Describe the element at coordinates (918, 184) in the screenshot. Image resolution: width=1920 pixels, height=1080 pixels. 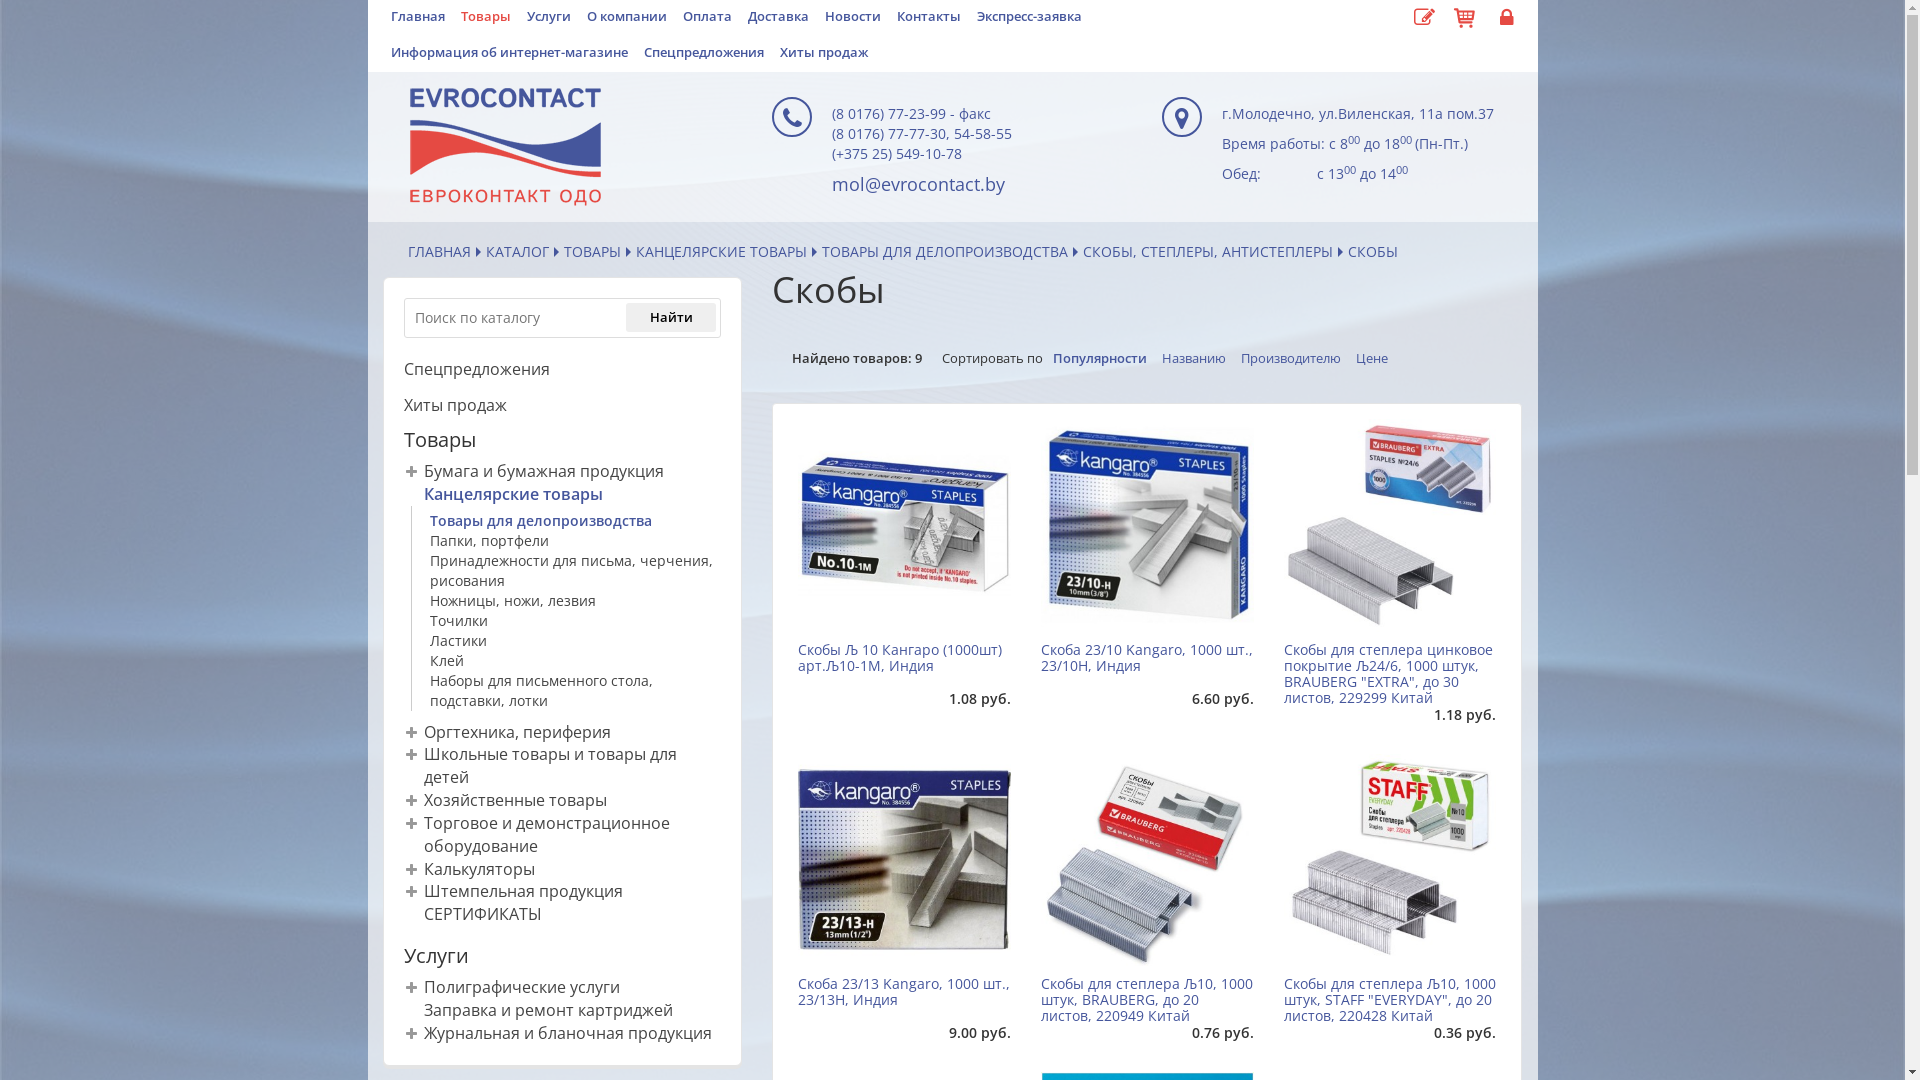
I see `mol@evrocontact.by` at that location.